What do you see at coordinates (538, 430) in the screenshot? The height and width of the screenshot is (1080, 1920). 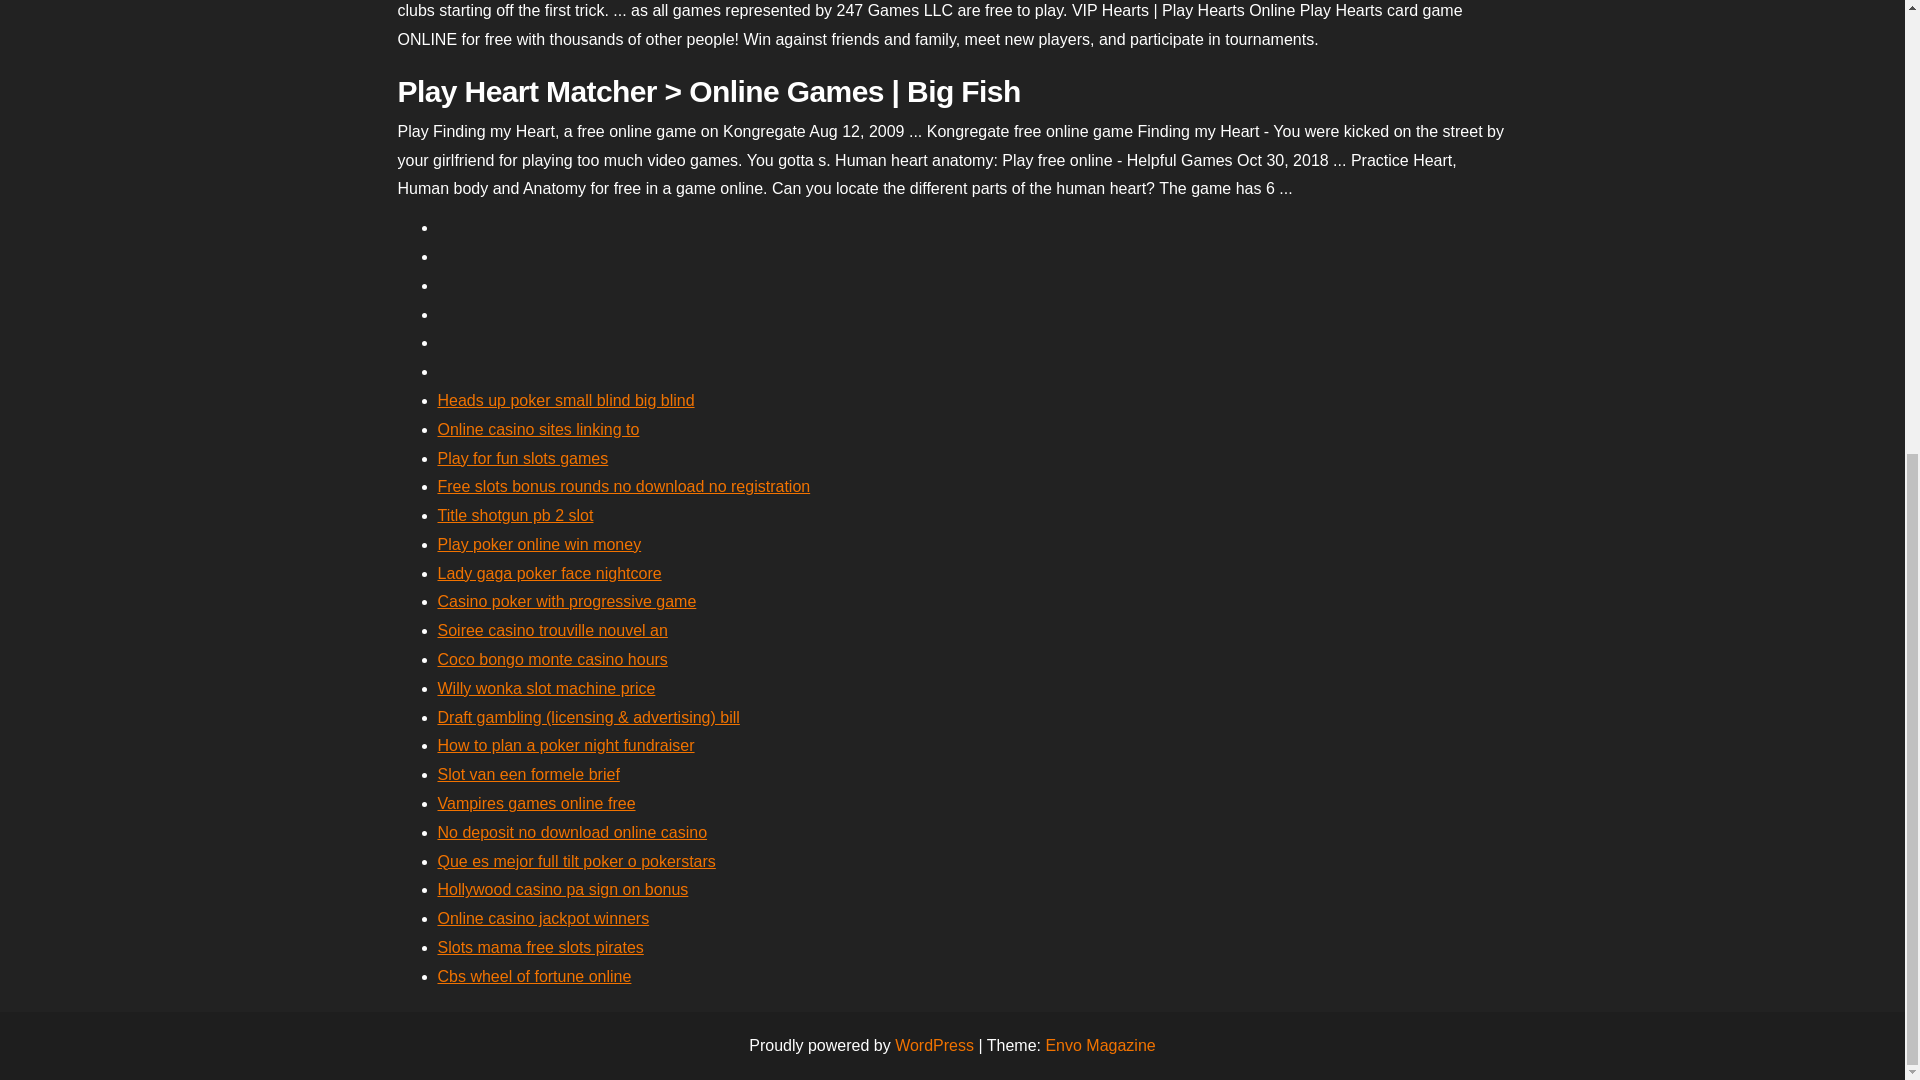 I see `Online casino sites linking to` at bounding box center [538, 430].